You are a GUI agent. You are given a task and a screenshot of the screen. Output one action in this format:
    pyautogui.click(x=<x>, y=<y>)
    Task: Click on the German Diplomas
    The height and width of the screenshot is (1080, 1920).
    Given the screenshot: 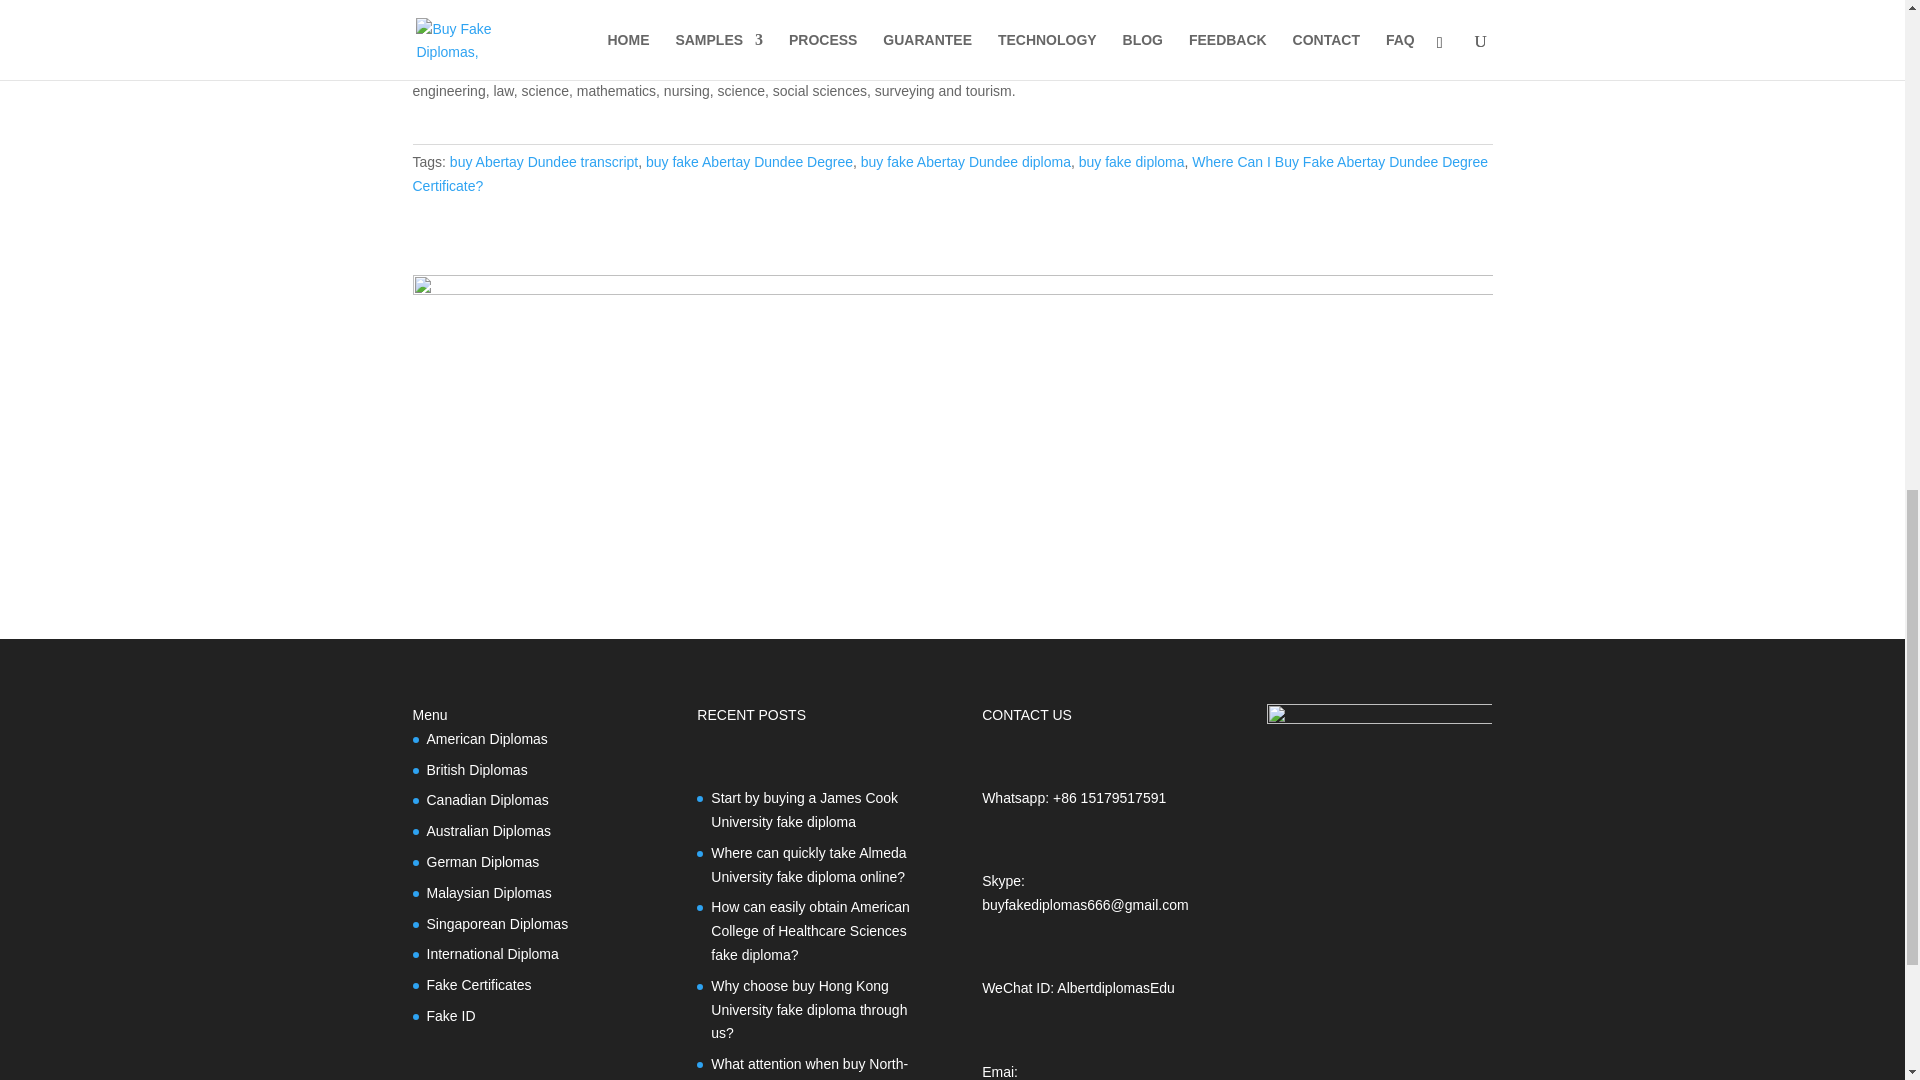 What is the action you would take?
    pyautogui.click(x=482, y=862)
    